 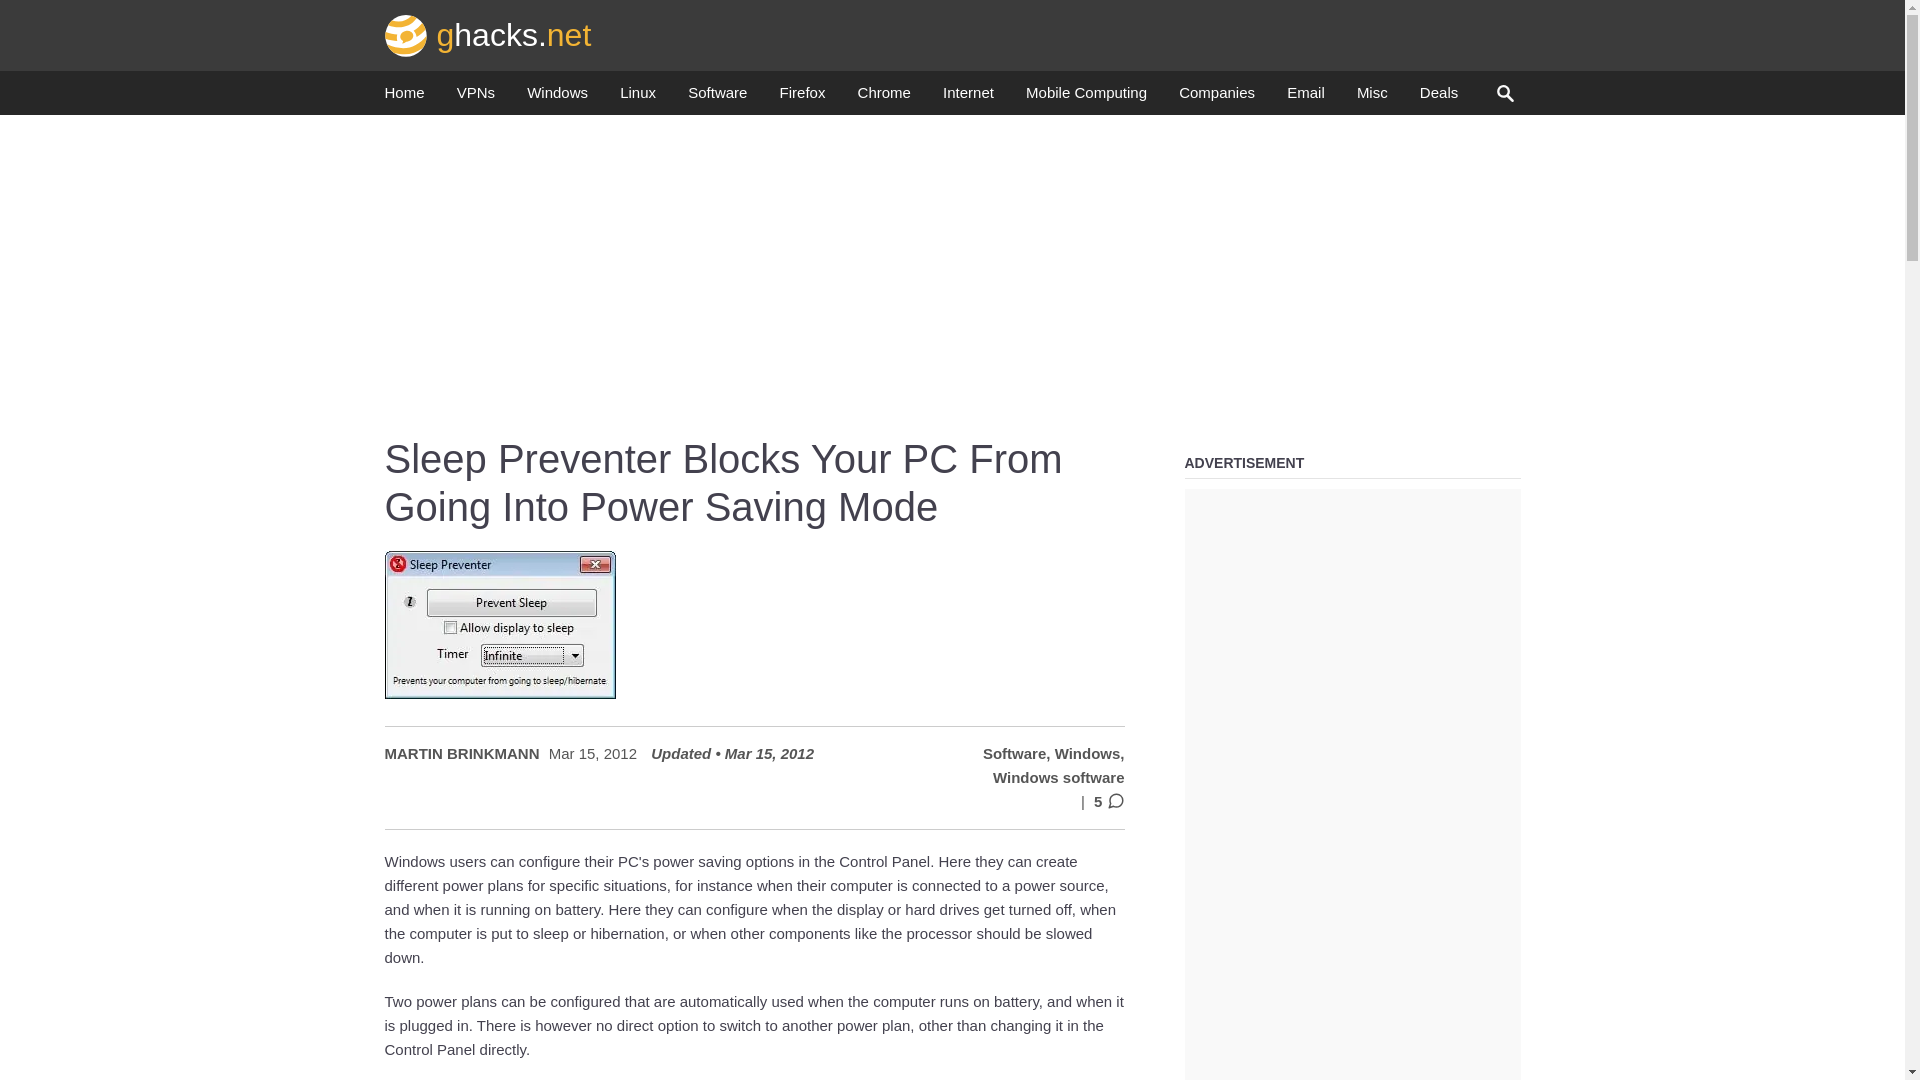 I want to click on Email, so click(x=1305, y=98).